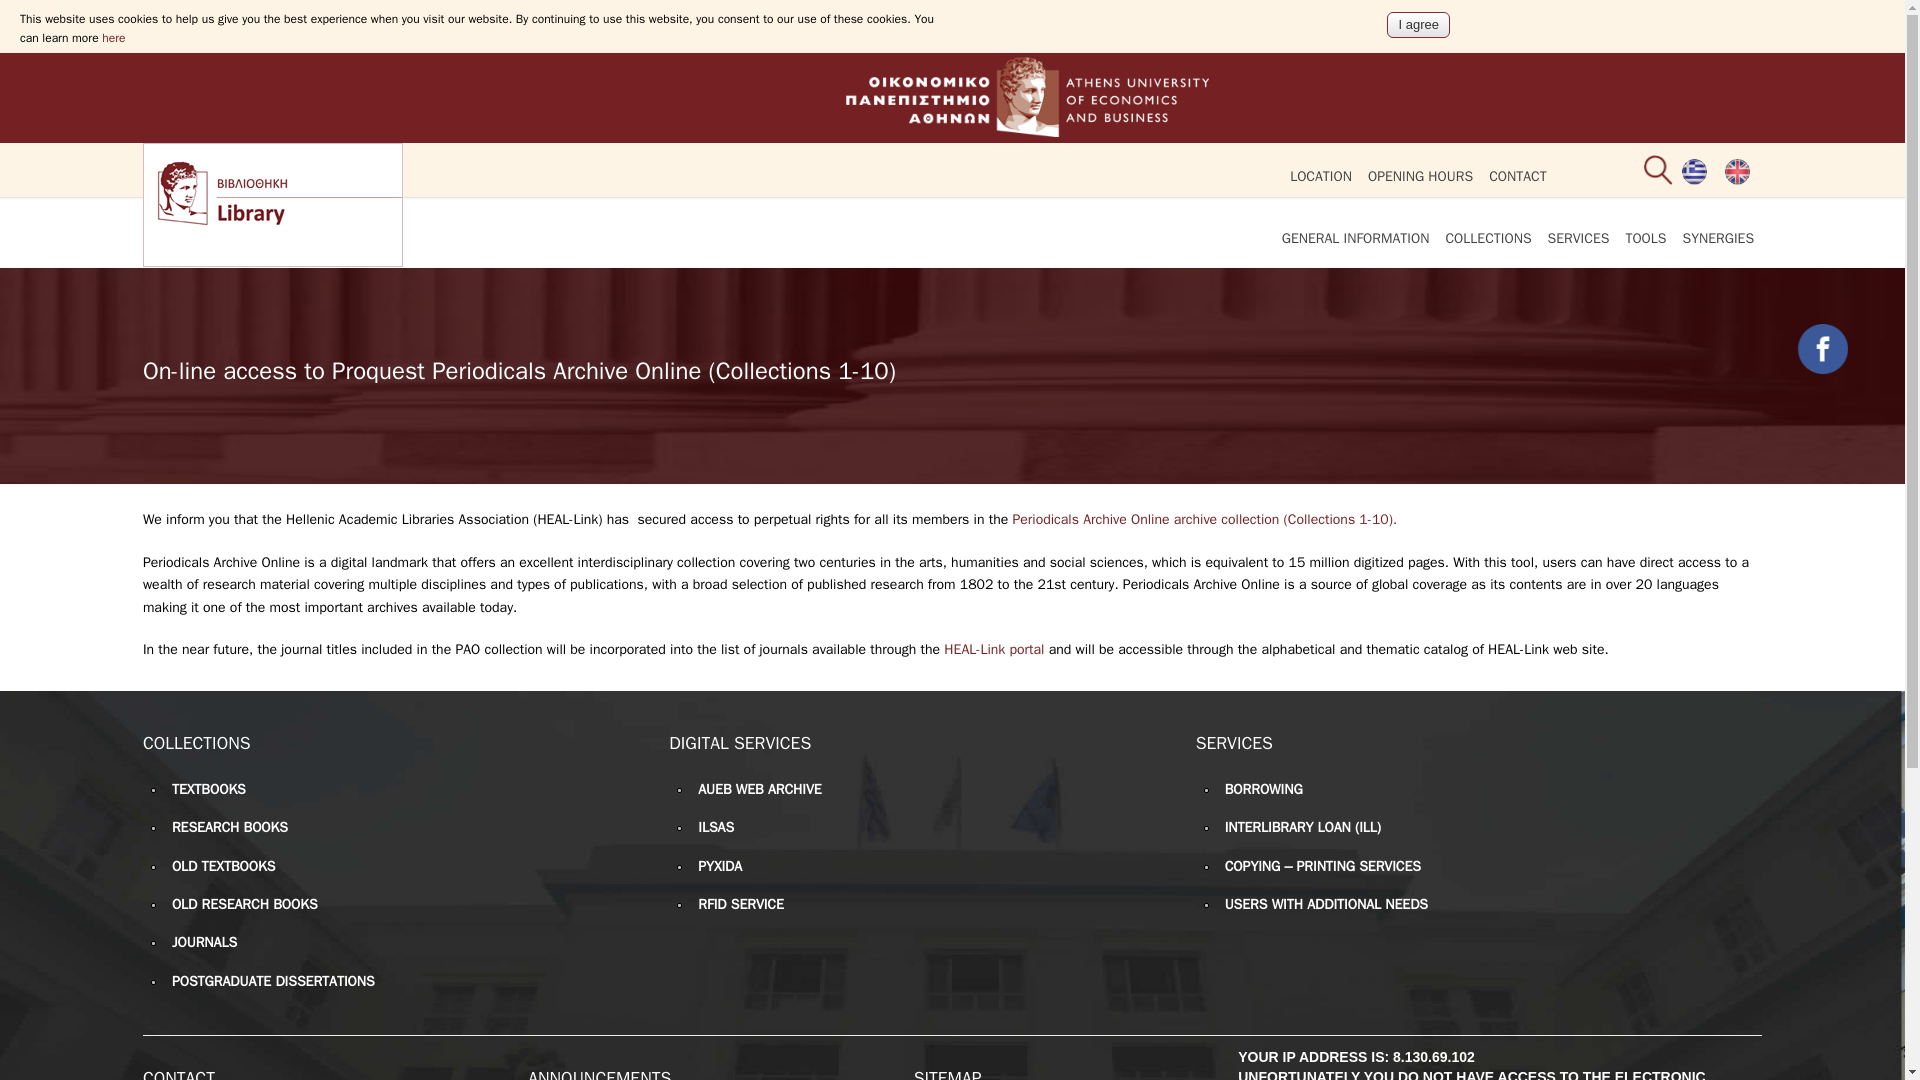  I want to click on Home, so click(951, 128).